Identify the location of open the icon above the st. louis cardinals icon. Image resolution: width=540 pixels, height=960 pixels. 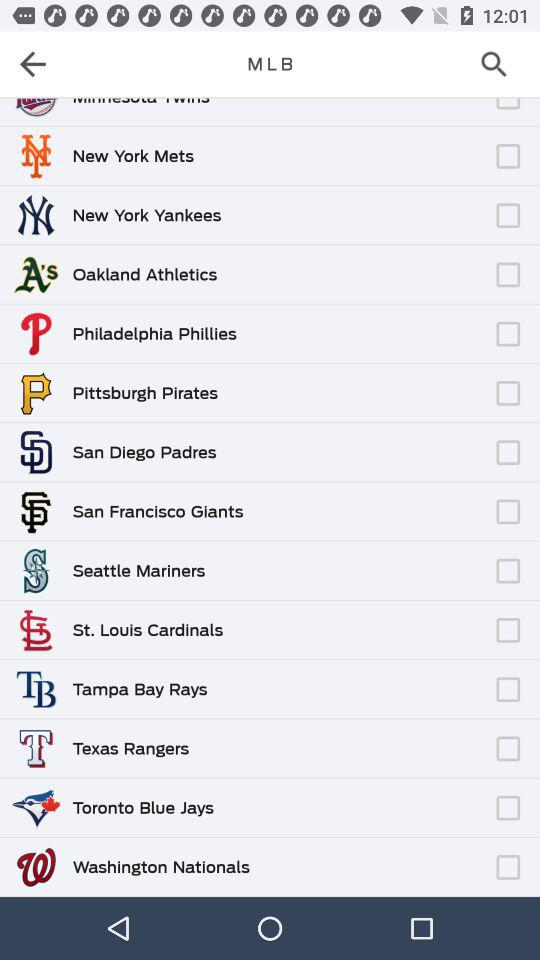
(356, 620).